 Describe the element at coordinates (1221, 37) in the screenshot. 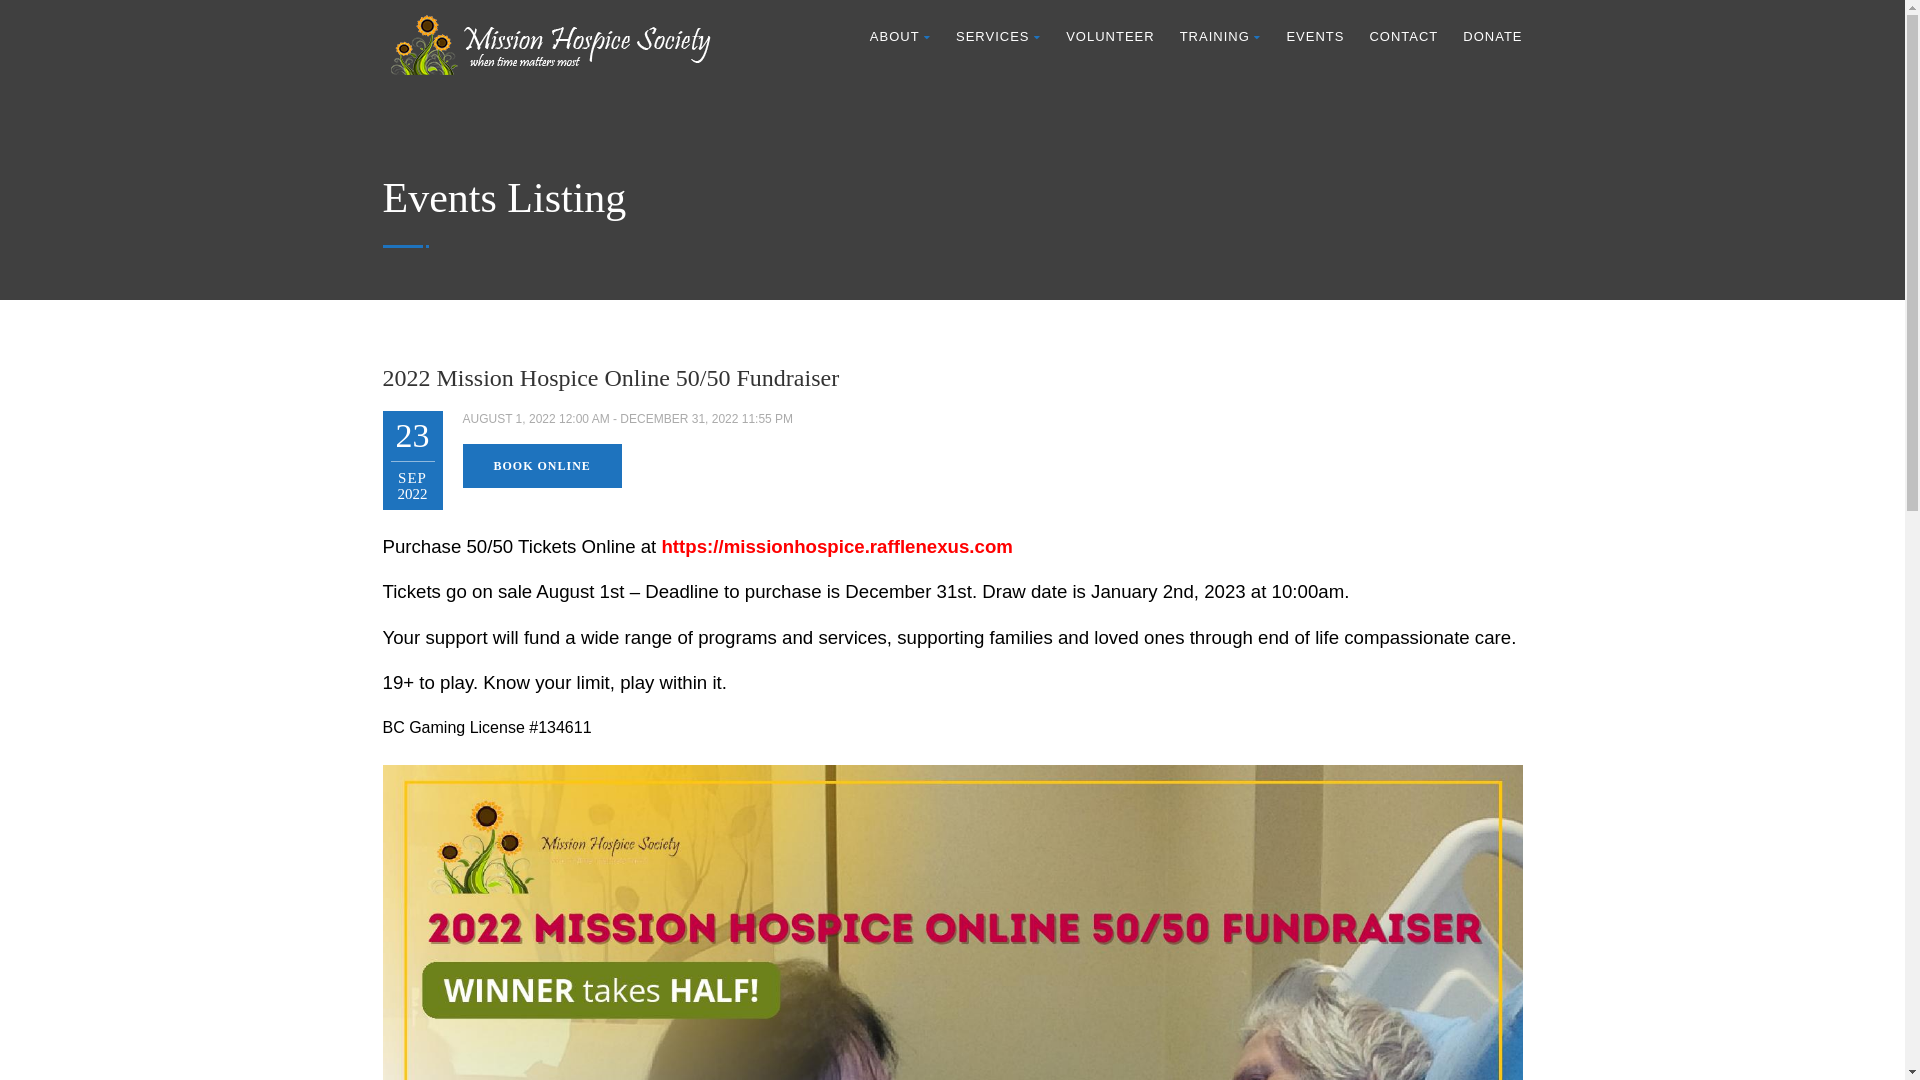

I see `TRAINING` at that location.